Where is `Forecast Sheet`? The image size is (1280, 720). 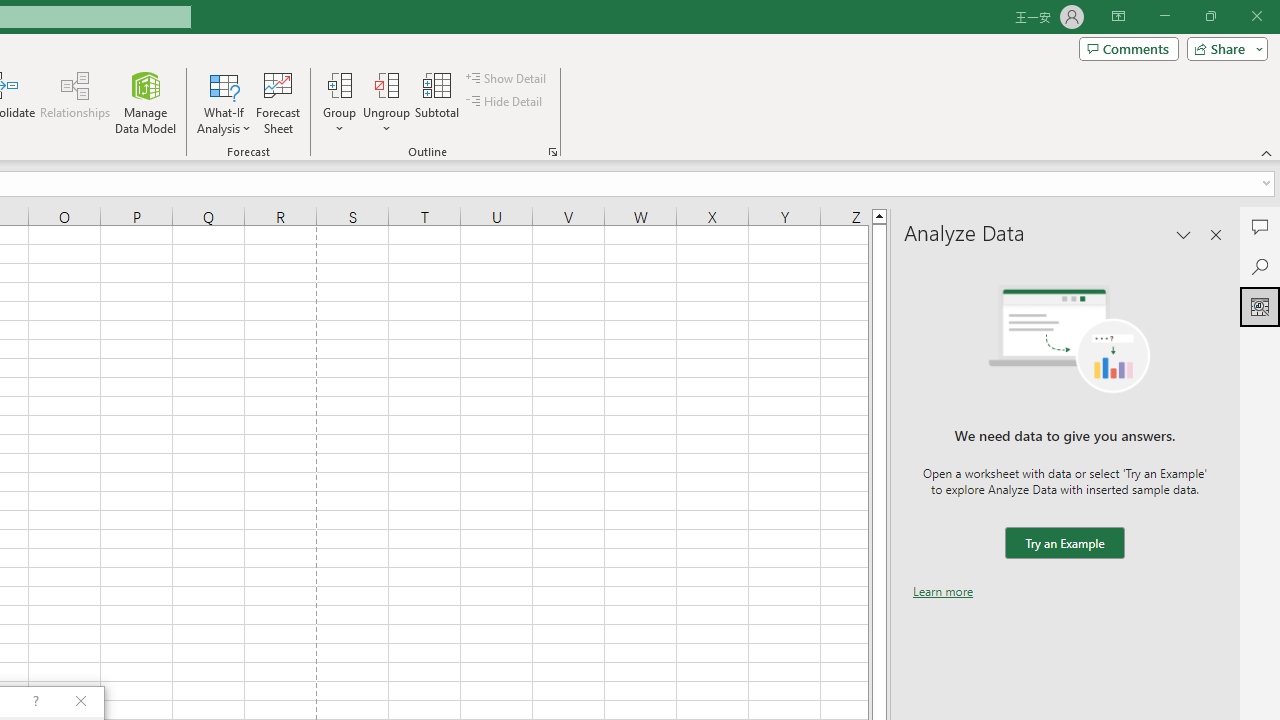 Forecast Sheet is located at coordinates (278, 102).